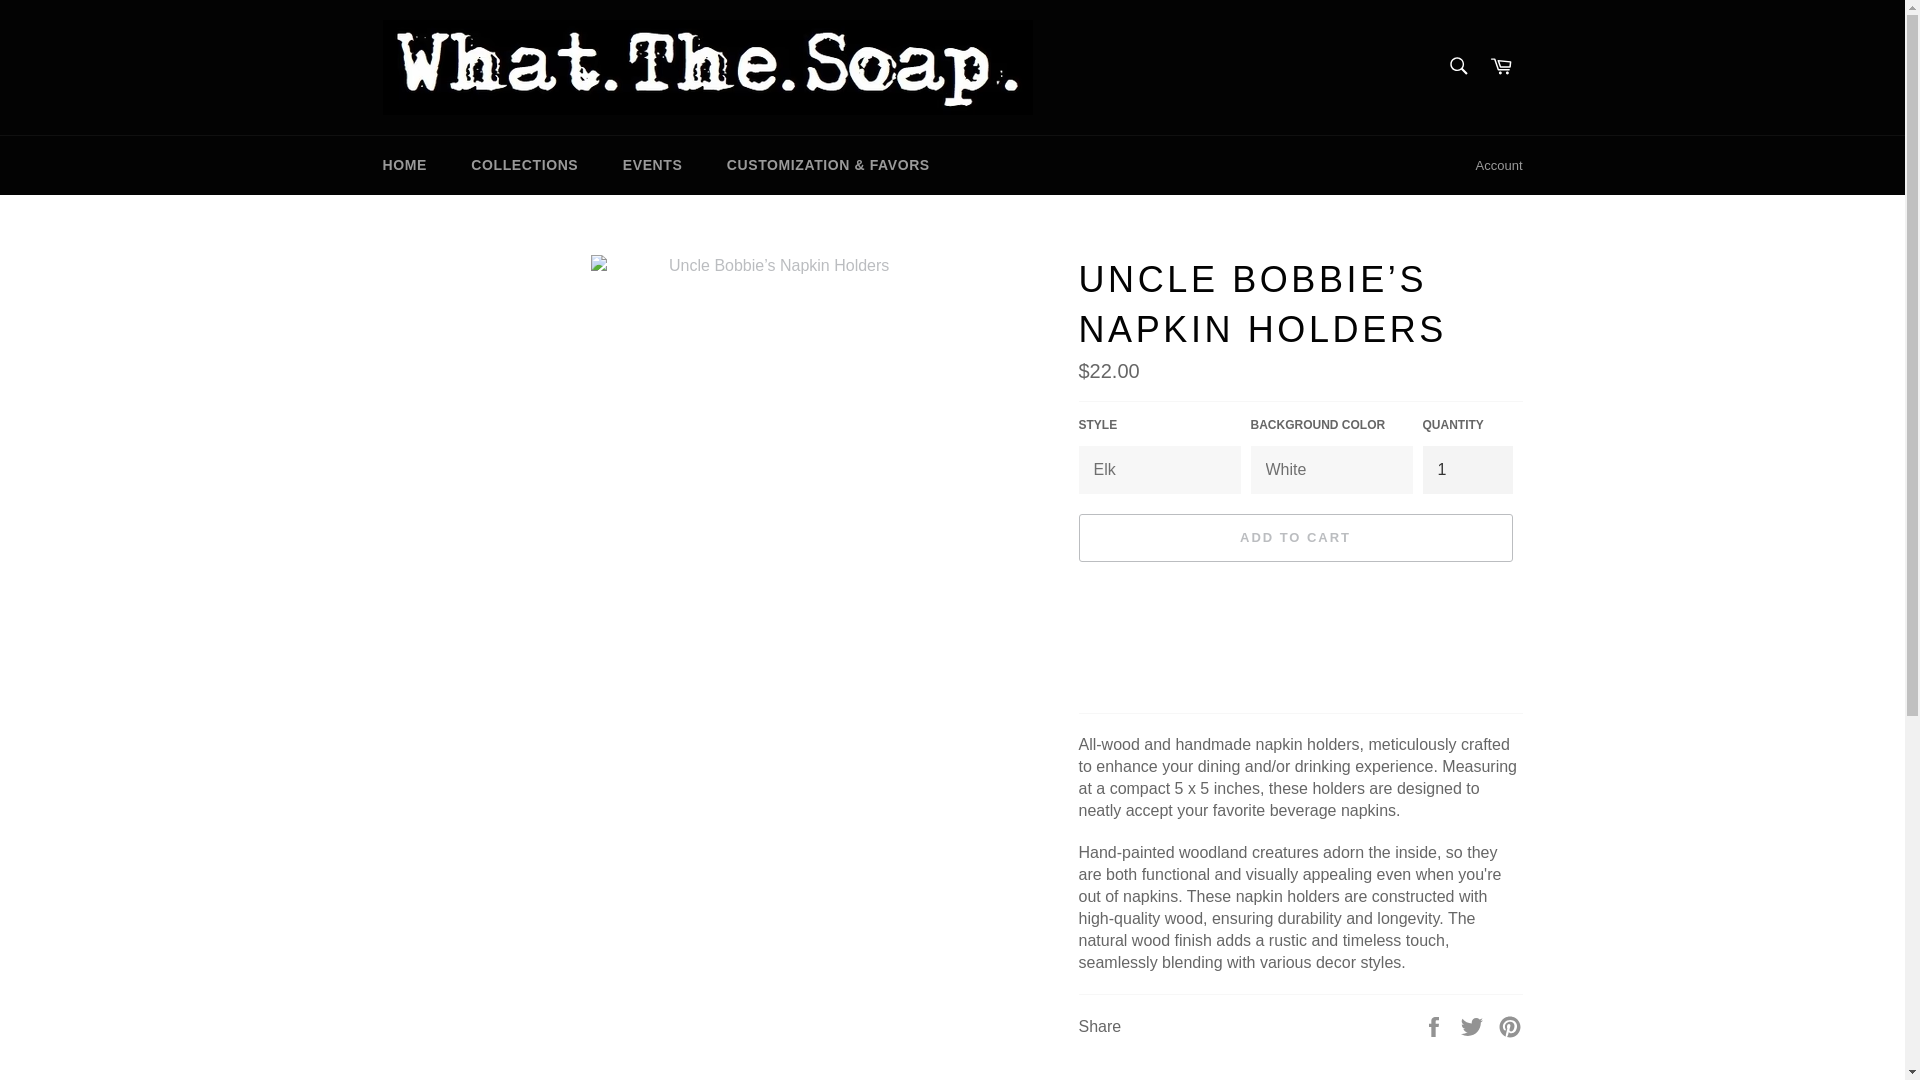  I want to click on COLLECTIONS, so click(524, 166).